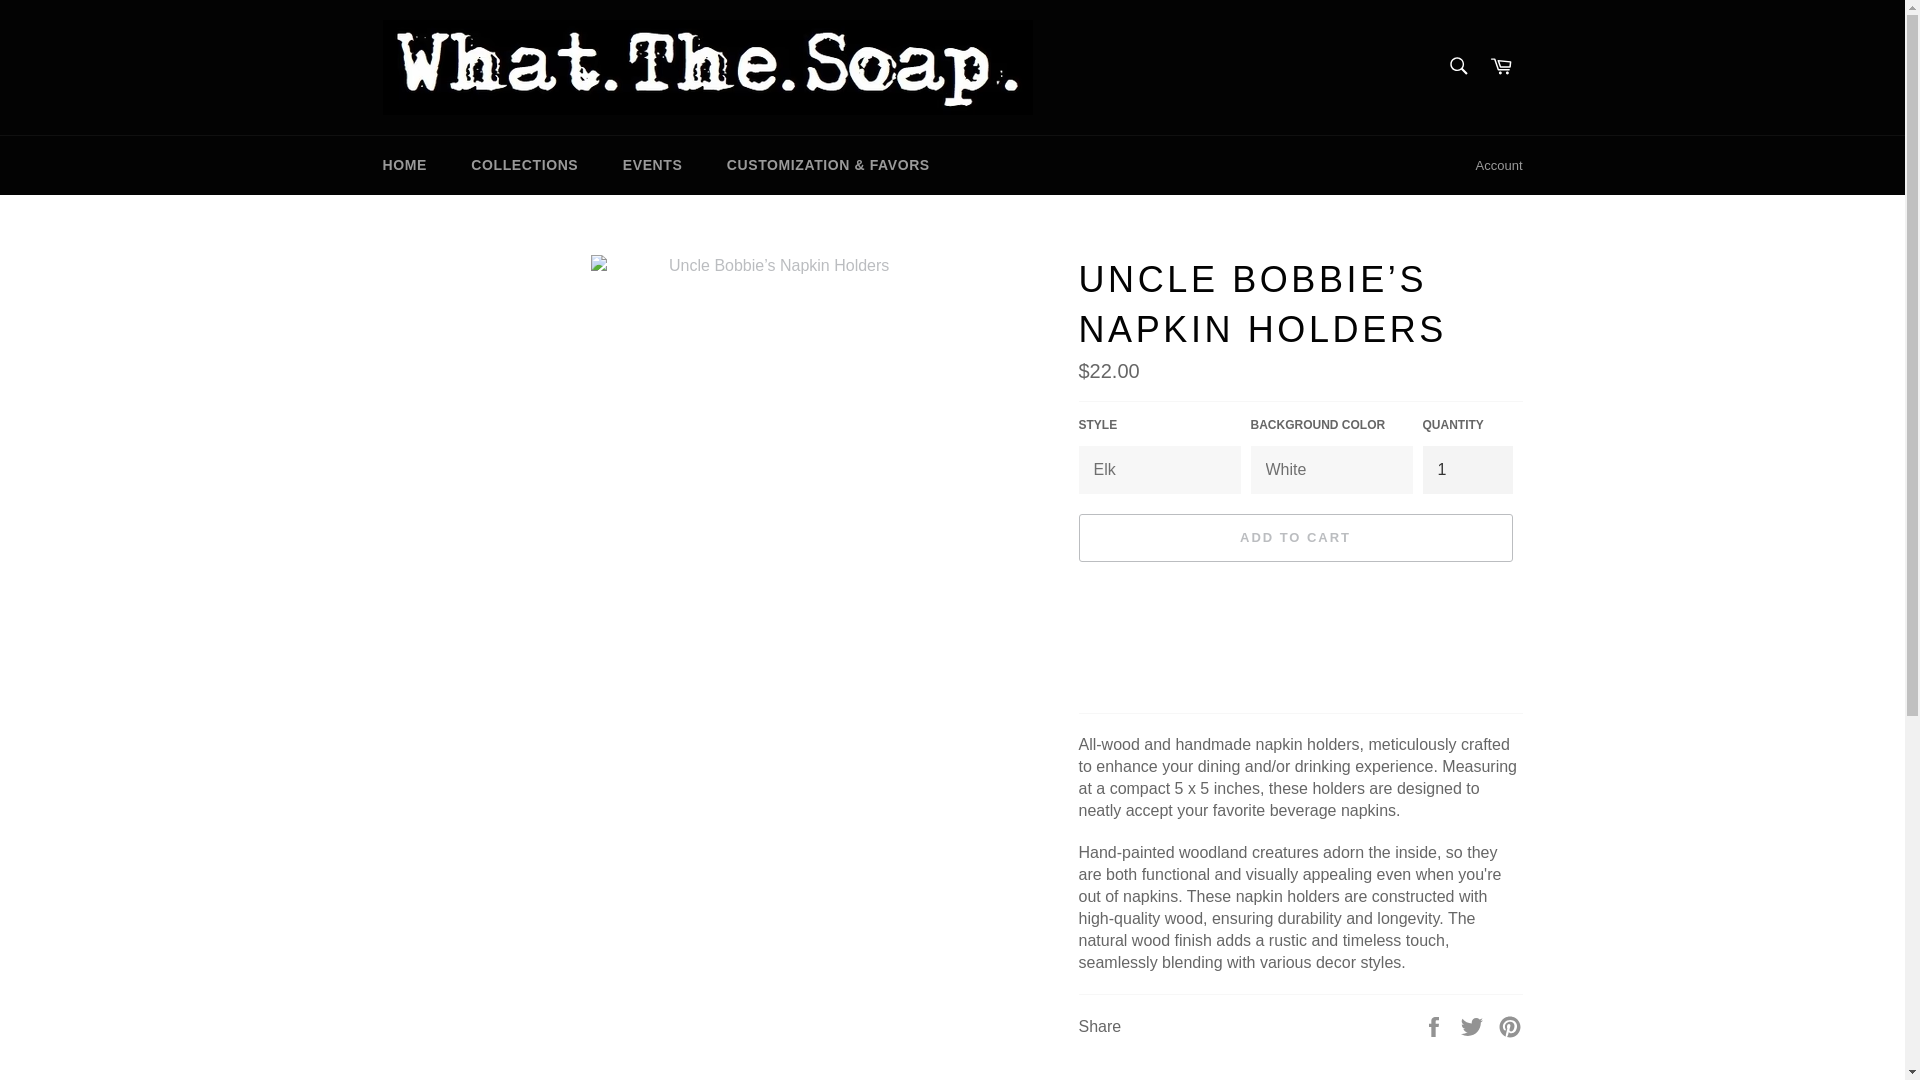  I want to click on COLLECTIONS, so click(524, 166).